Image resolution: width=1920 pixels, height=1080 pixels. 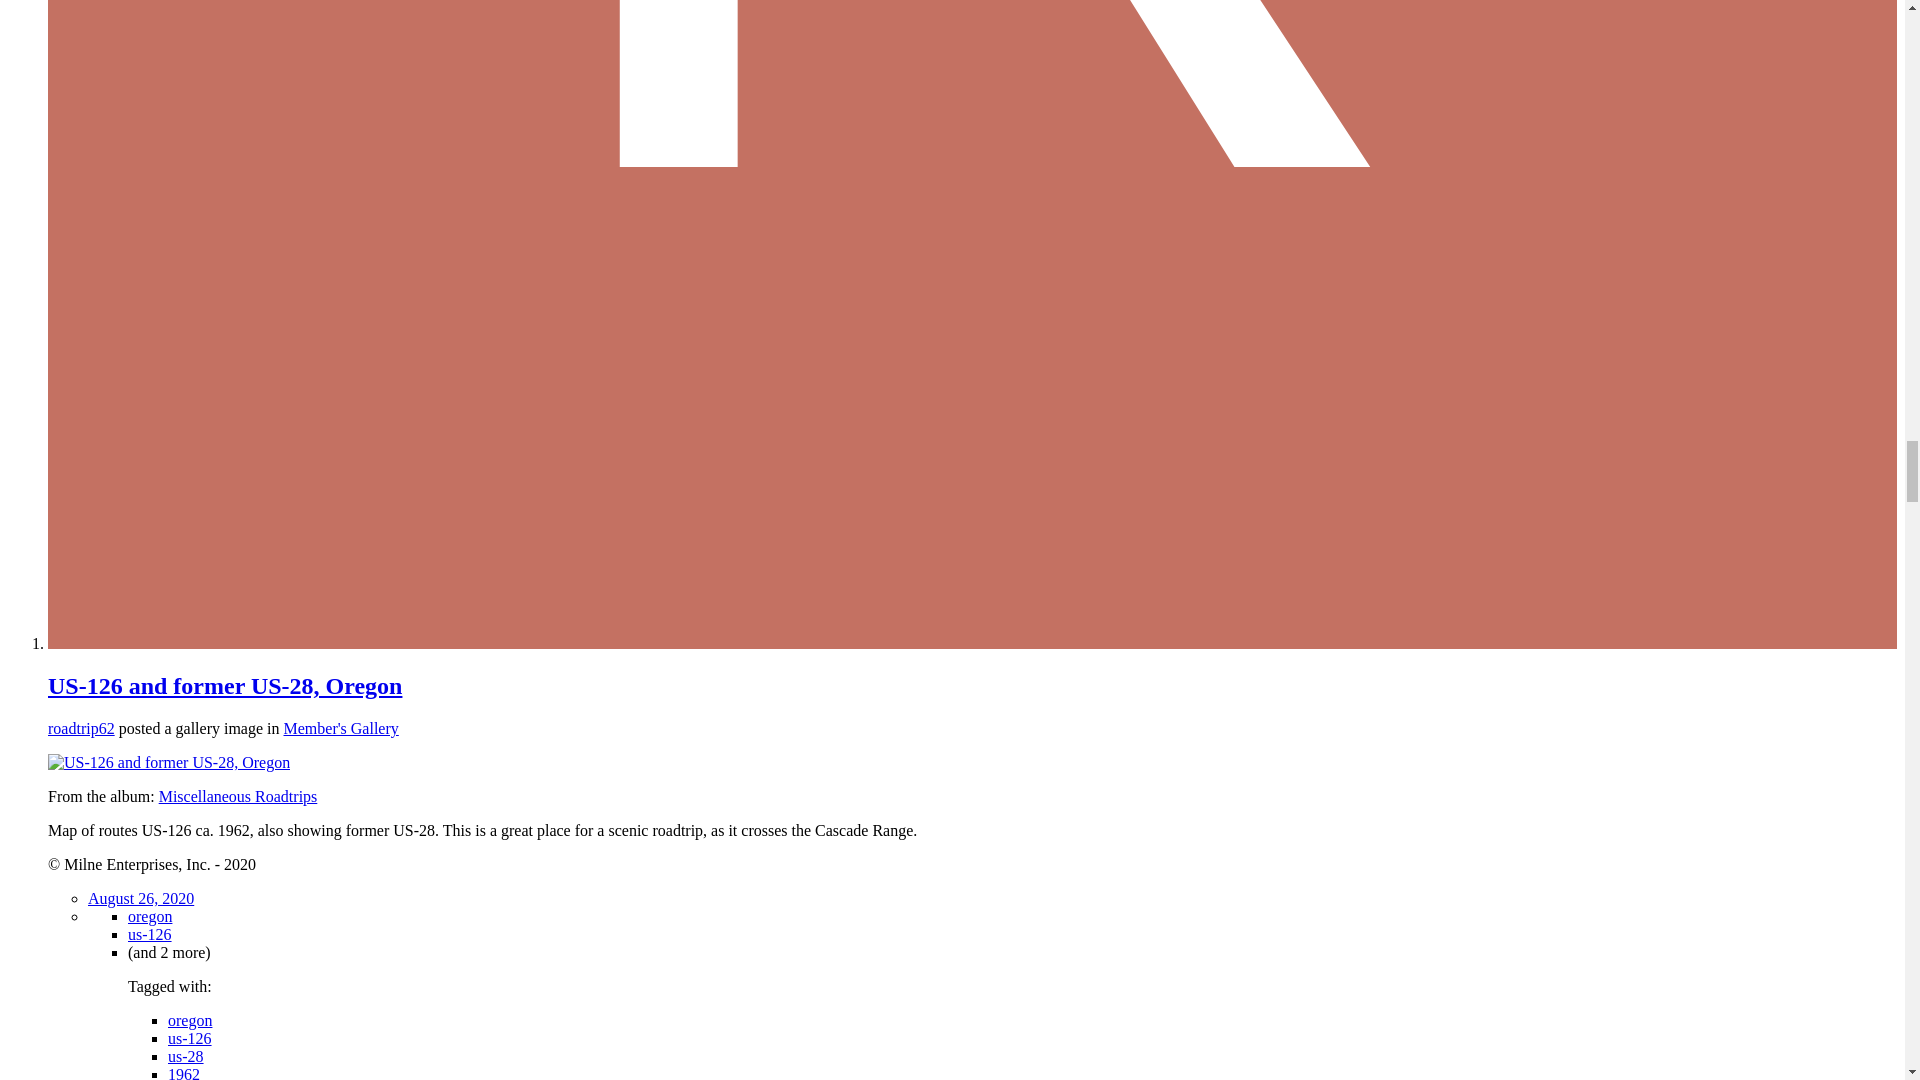 I want to click on Find other content tagged with 'oregon', so click(x=150, y=916).